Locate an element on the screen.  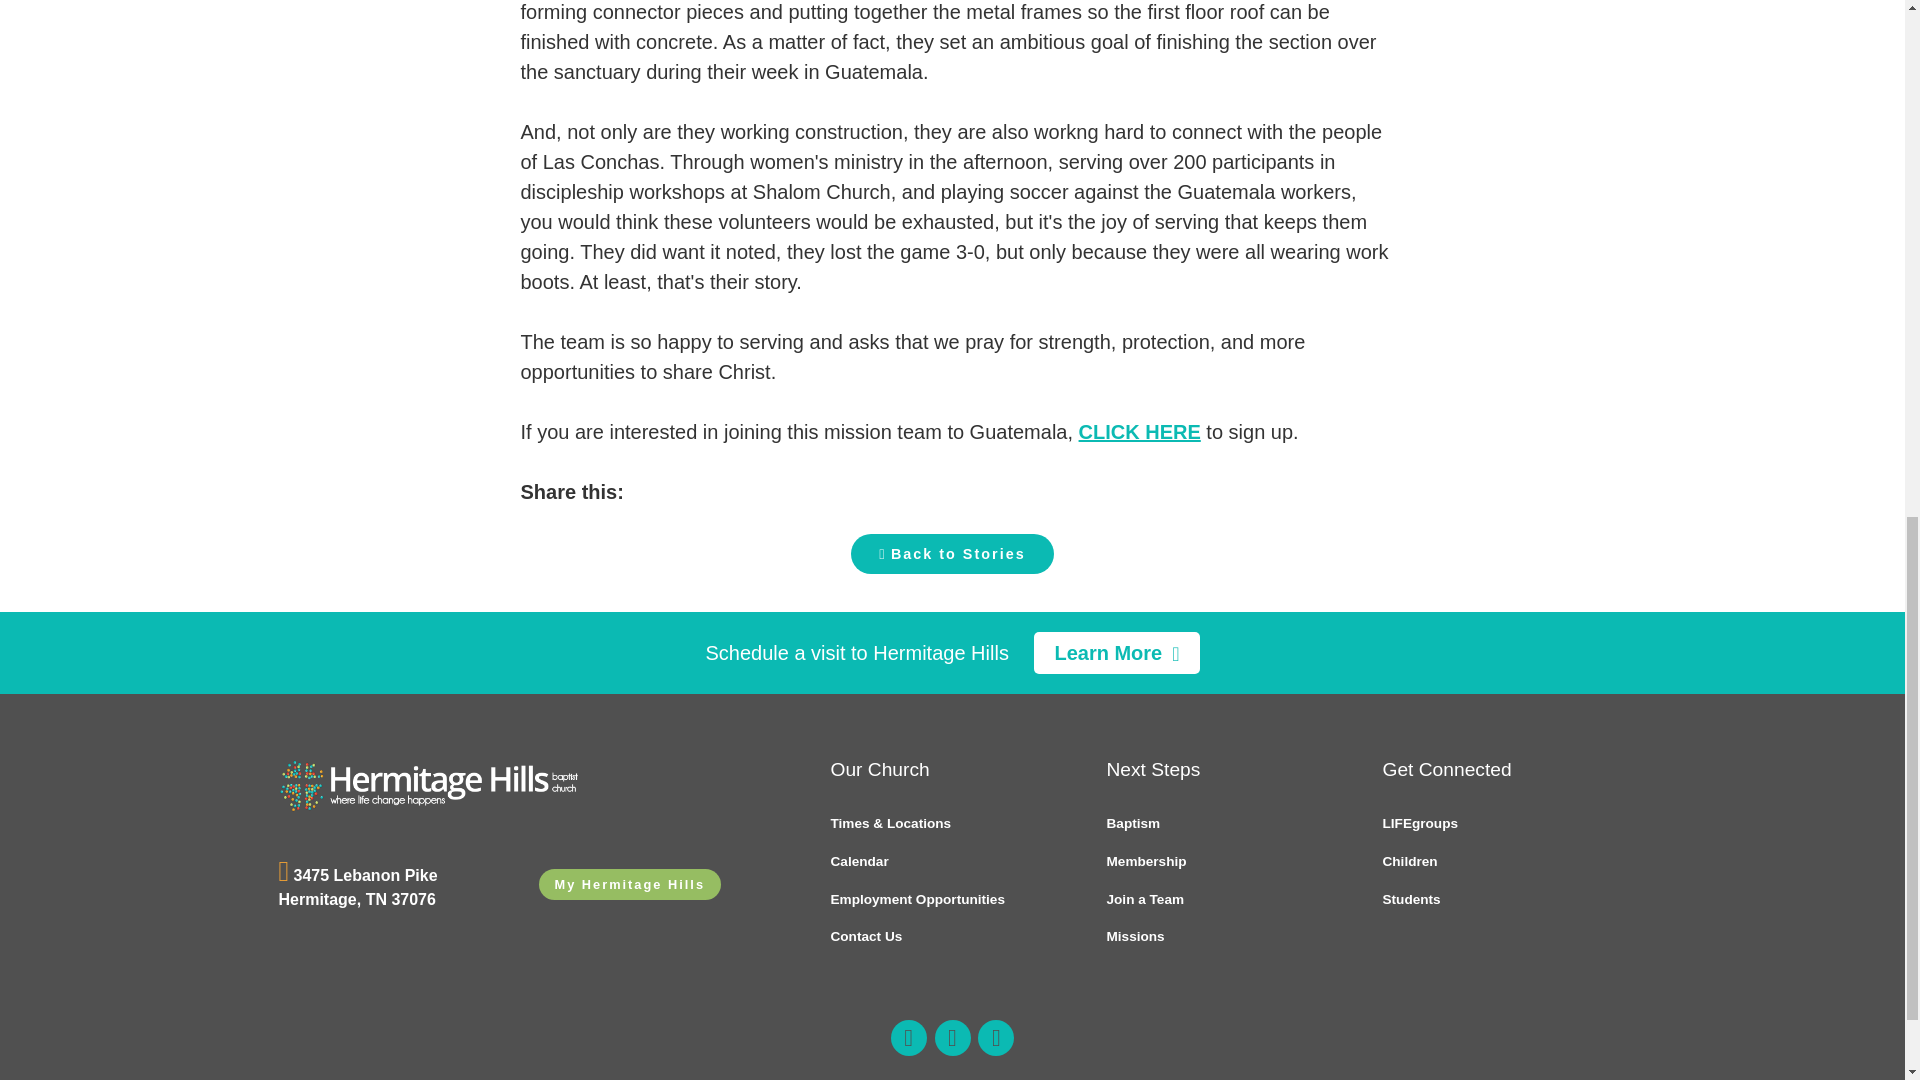
Learn More is located at coordinates (1116, 652).